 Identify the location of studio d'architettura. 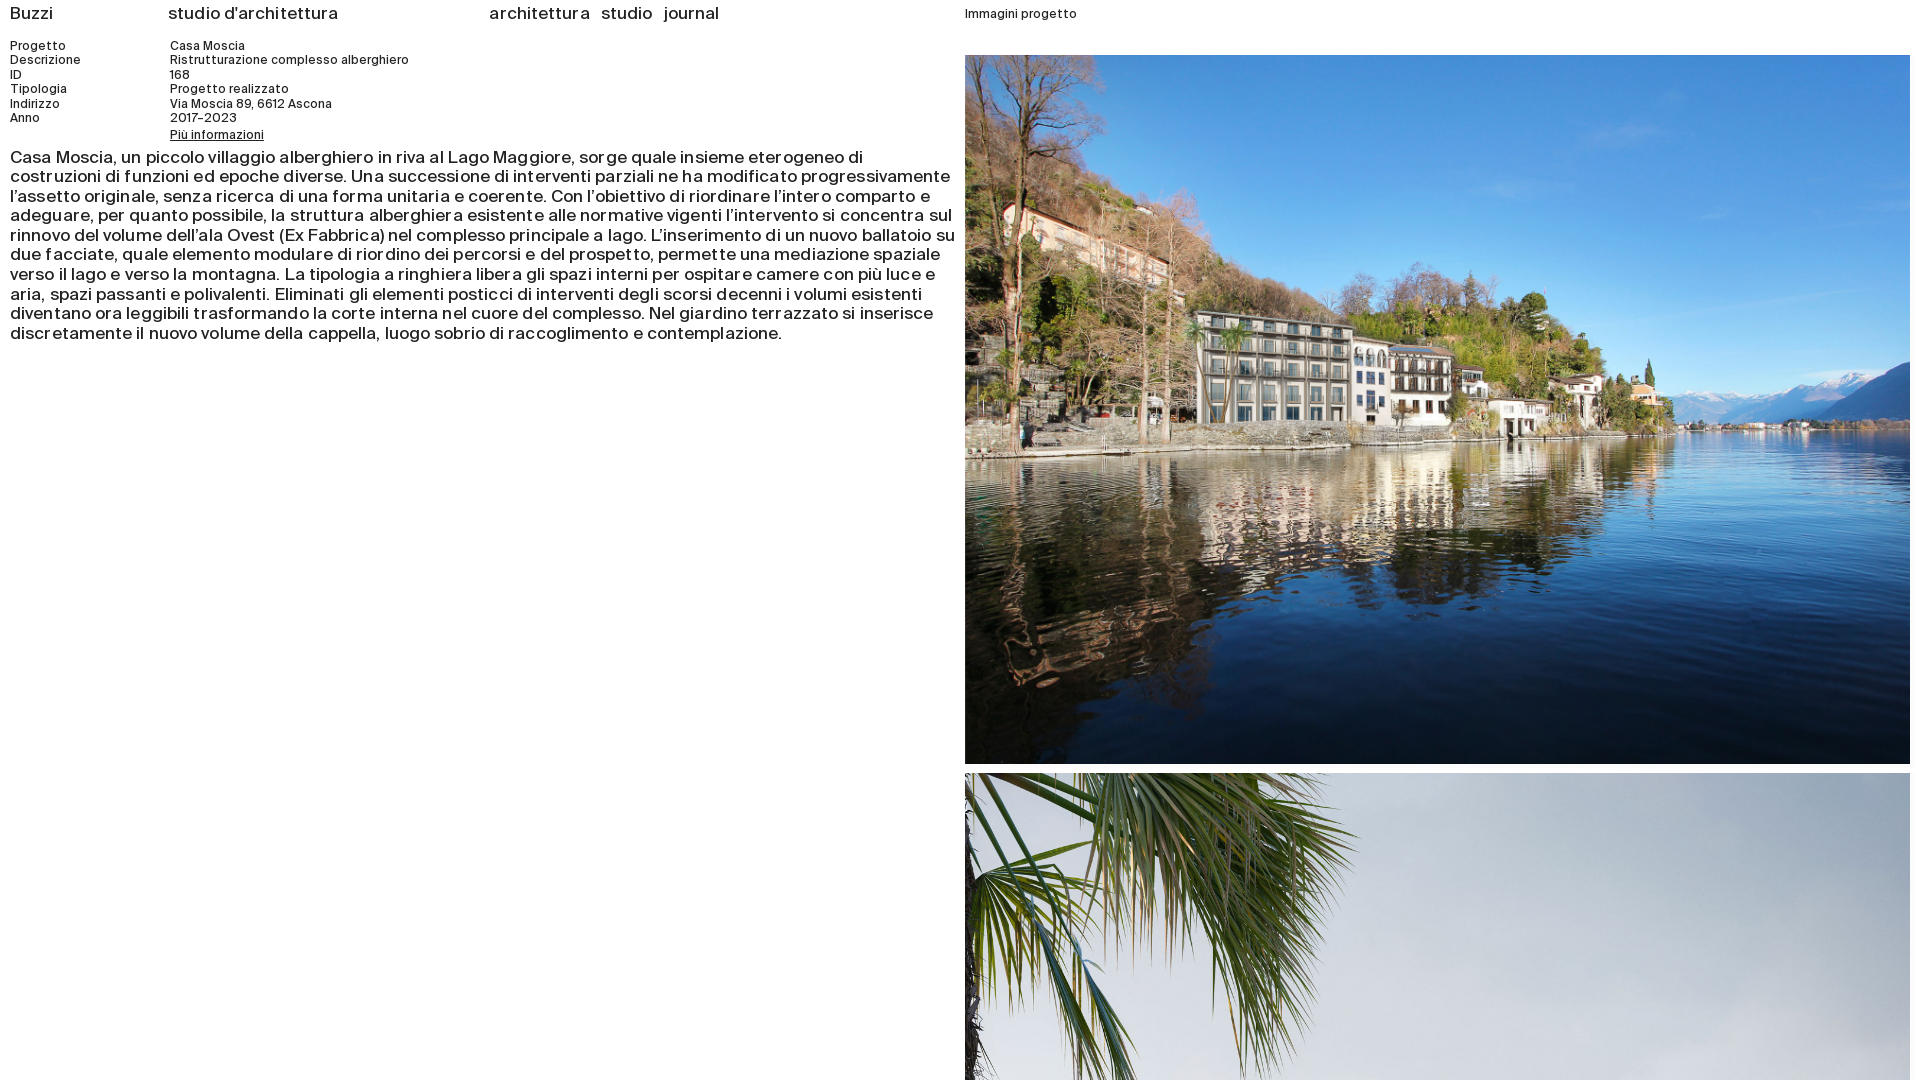
(253, 14).